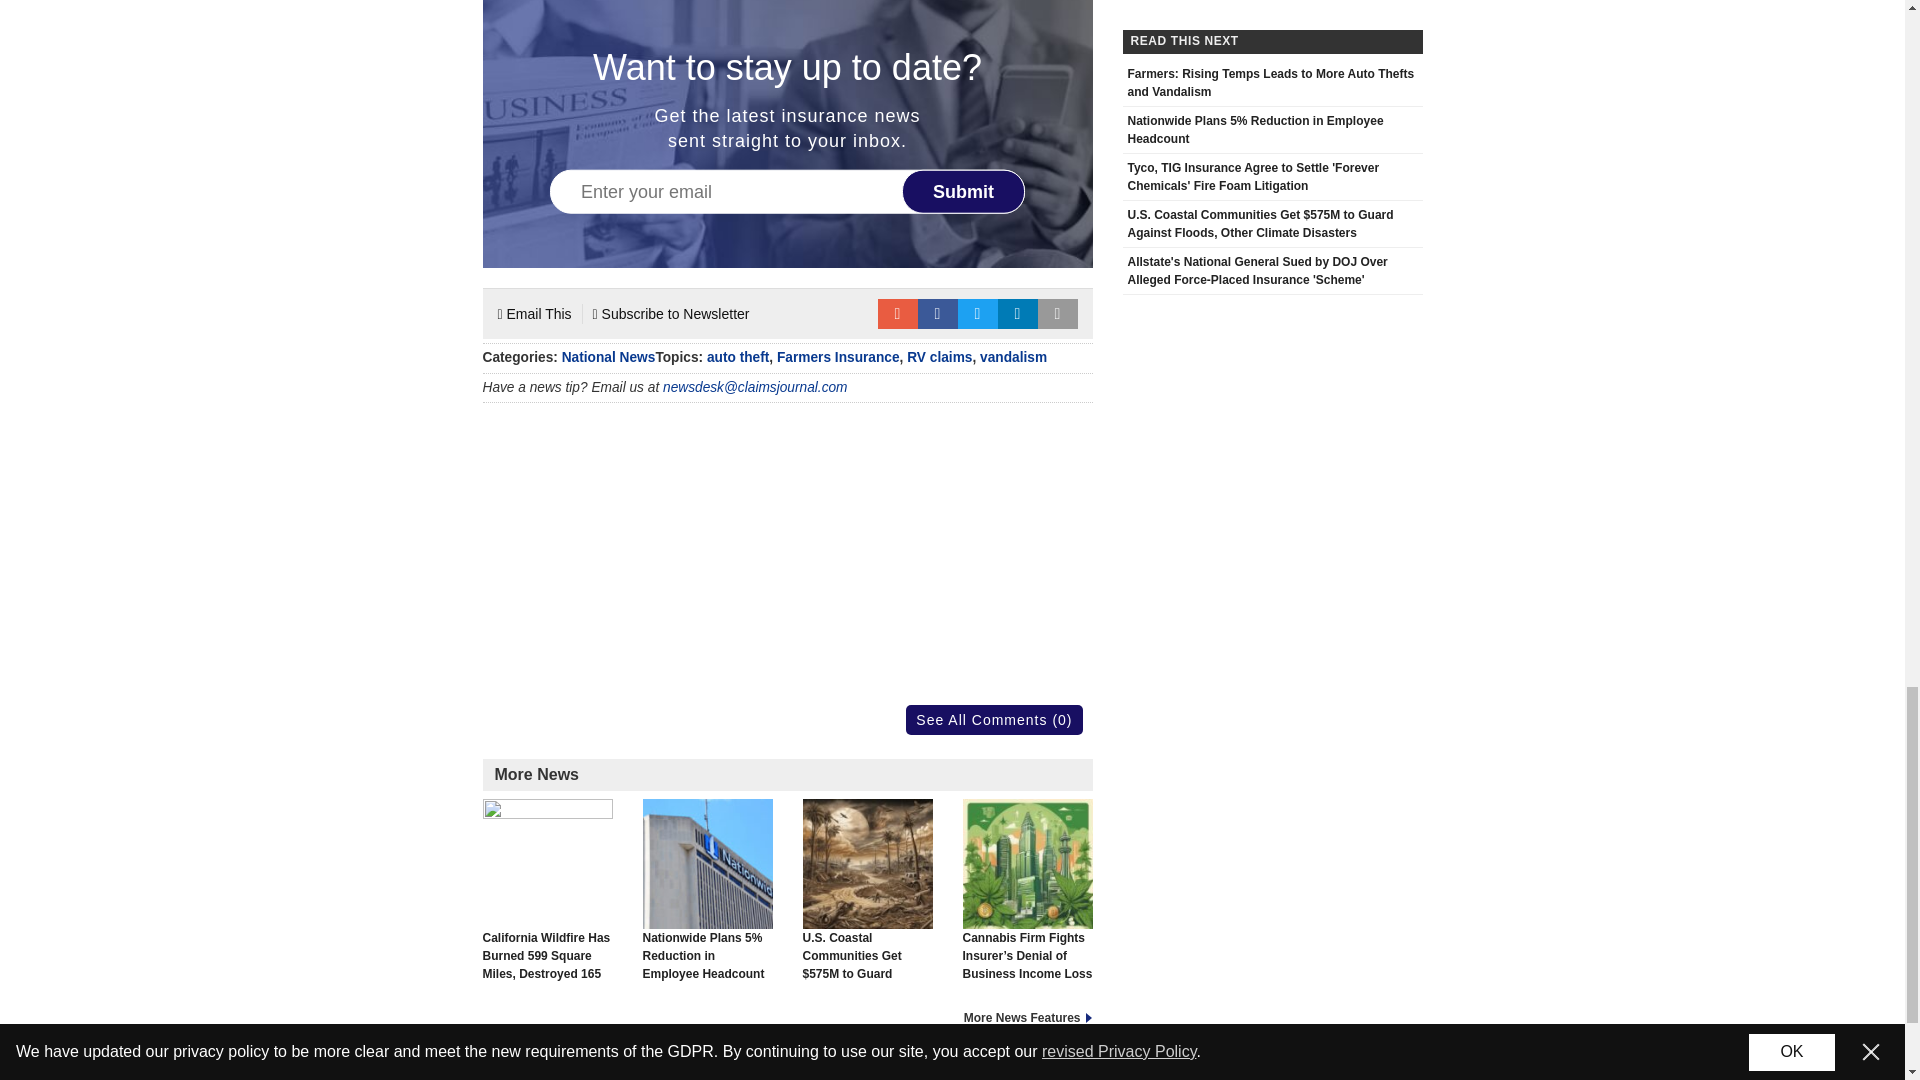 The image size is (1920, 1080). Describe the element at coordinates (978, 314) in the screenshot. I see `Share on Twitter.` at that location.